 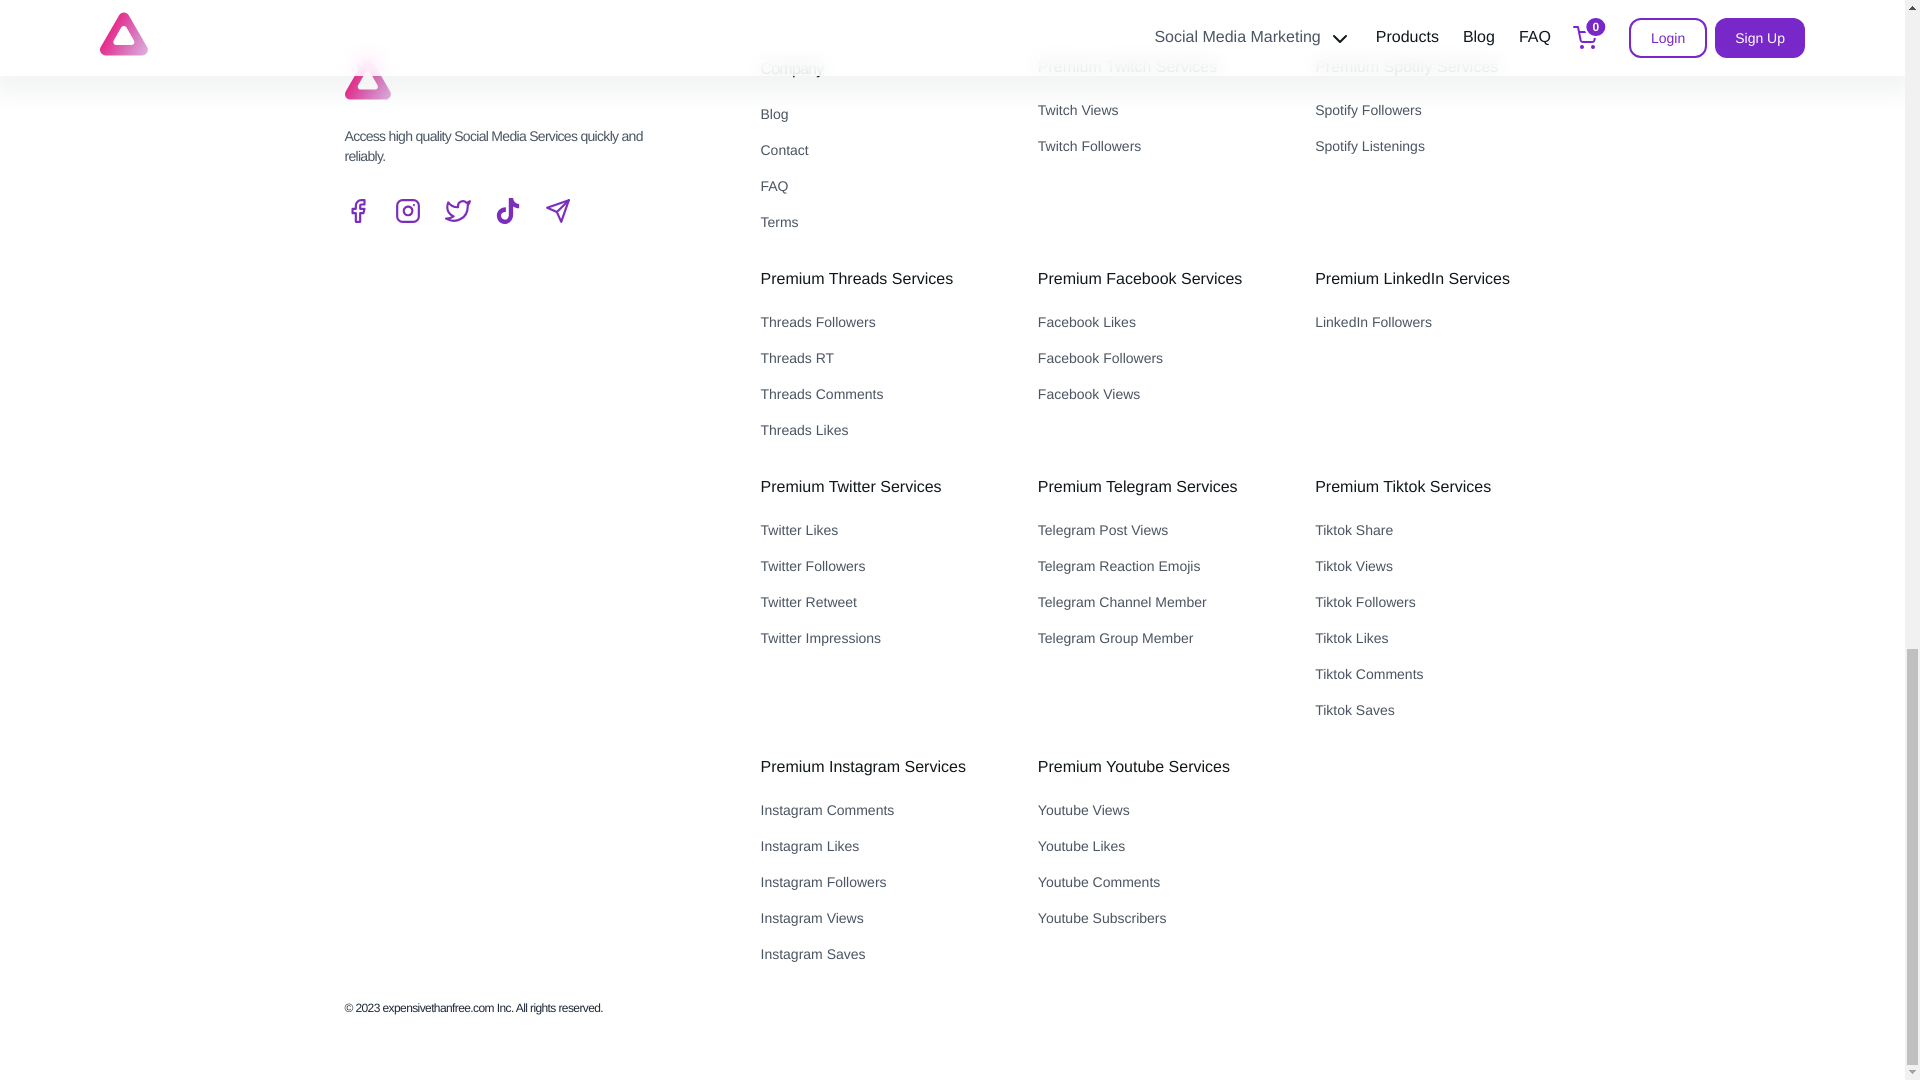 What do you see at coordinates (882, 321) in the screenshot?
I see `Threads Followers` at bounding box center [882, 321].